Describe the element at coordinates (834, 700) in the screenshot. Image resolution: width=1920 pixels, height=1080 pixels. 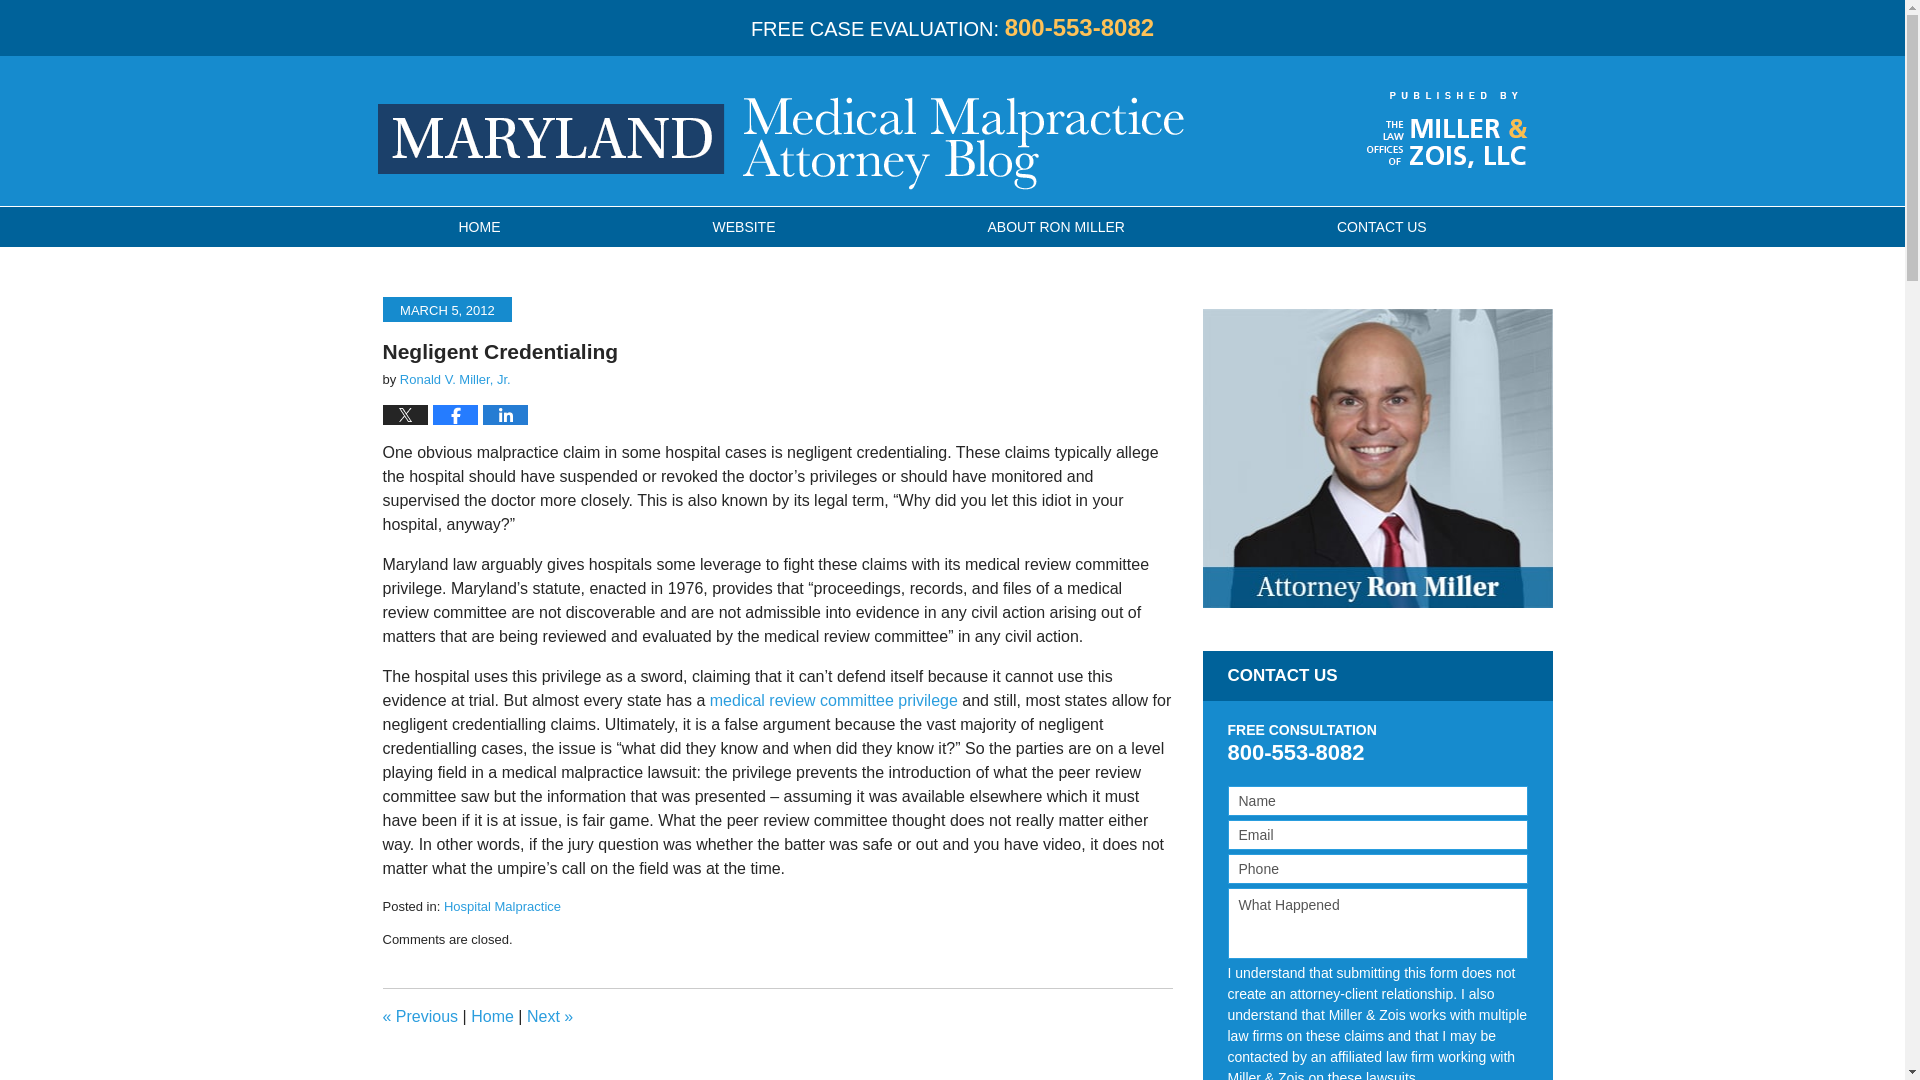
I see `medical review committee privilege` at that location.